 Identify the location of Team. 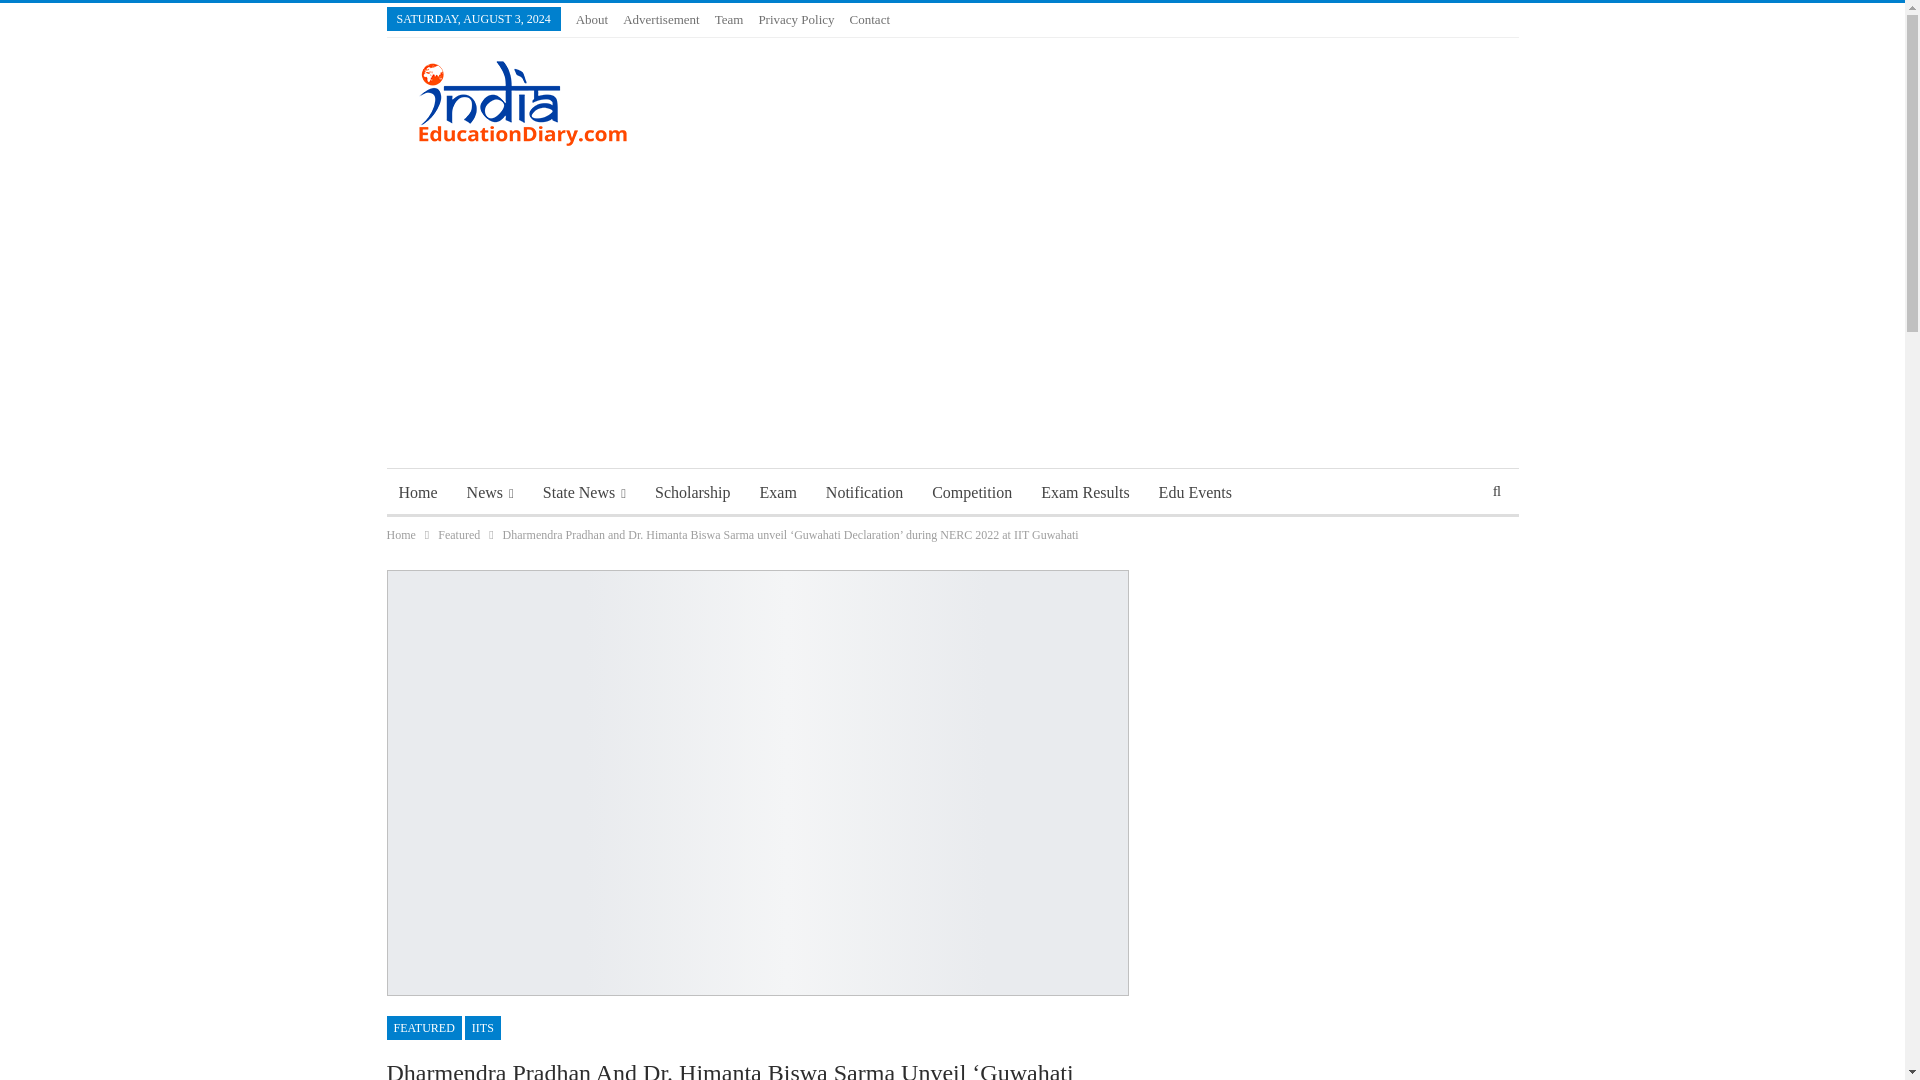
(729, 19).